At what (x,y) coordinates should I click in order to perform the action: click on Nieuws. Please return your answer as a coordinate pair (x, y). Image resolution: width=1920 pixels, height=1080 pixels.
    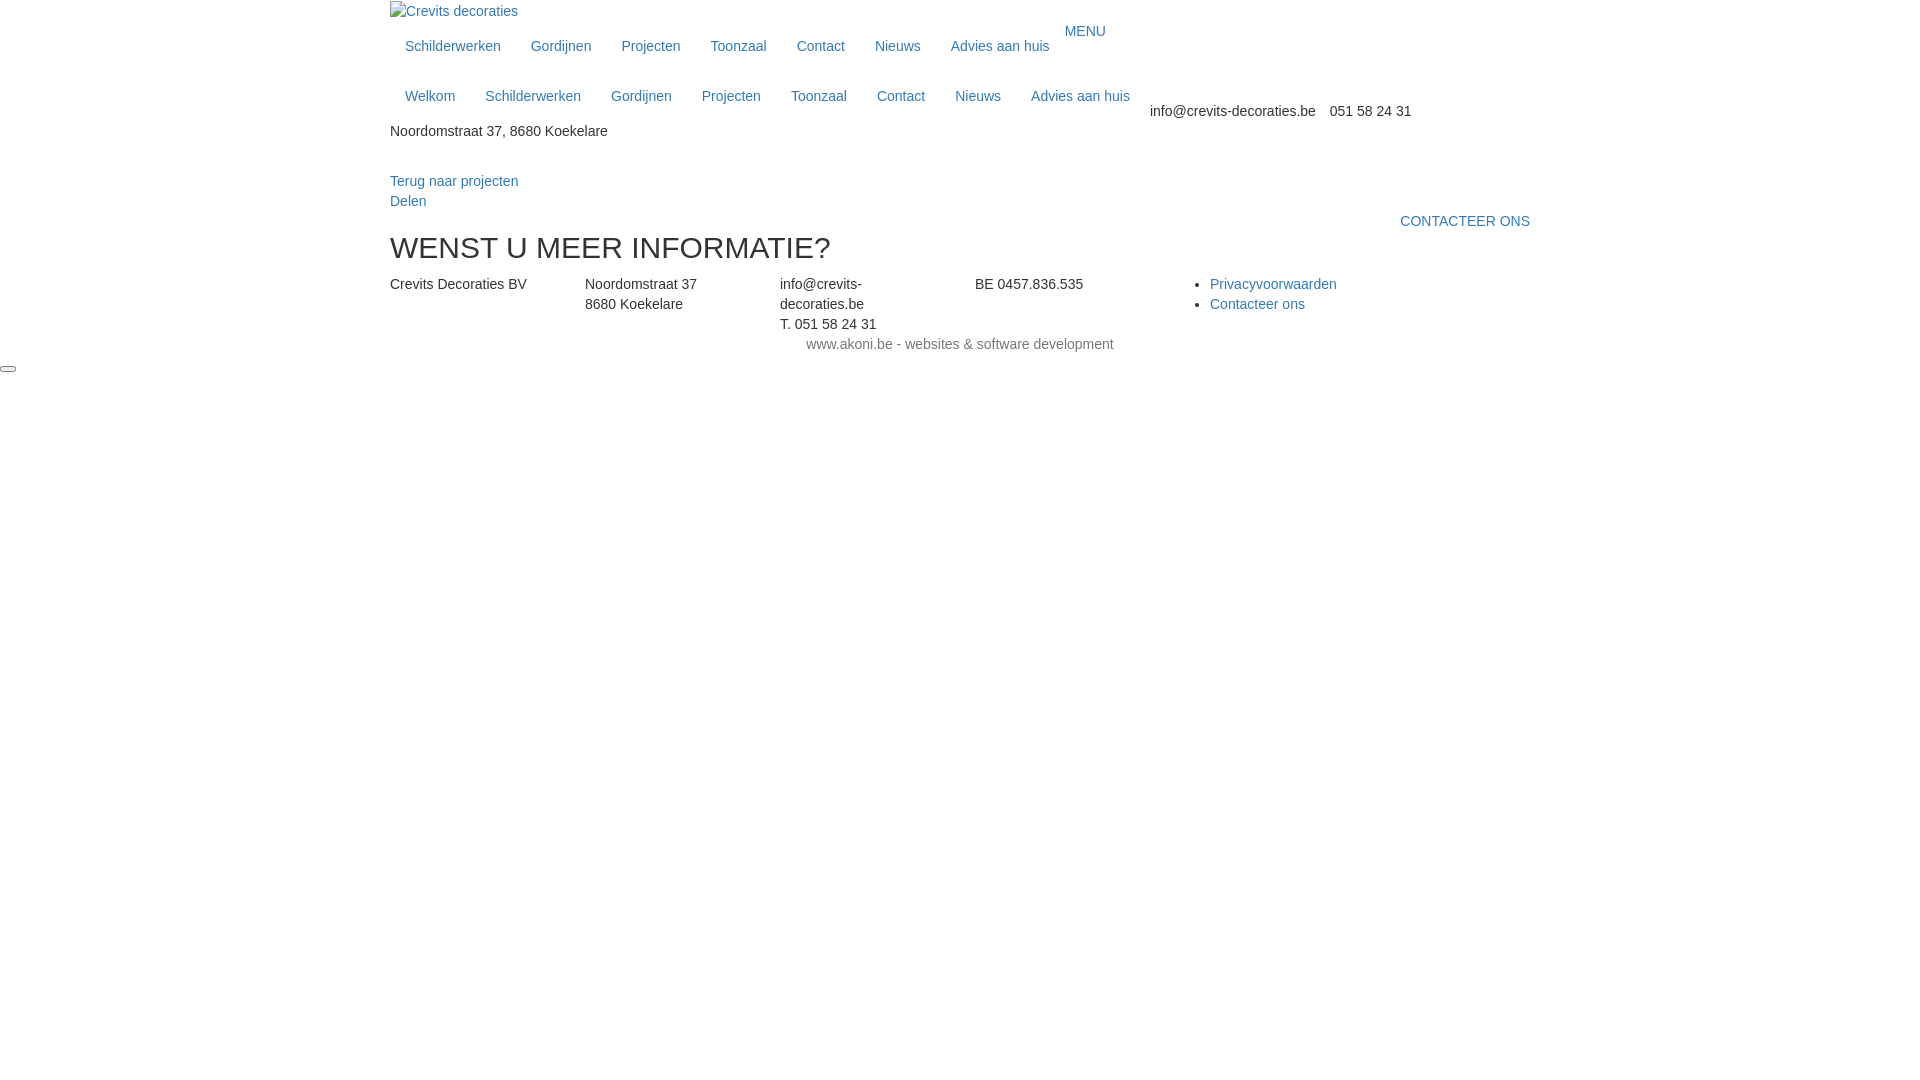
    Looking at the image, I should click on (978, 96).